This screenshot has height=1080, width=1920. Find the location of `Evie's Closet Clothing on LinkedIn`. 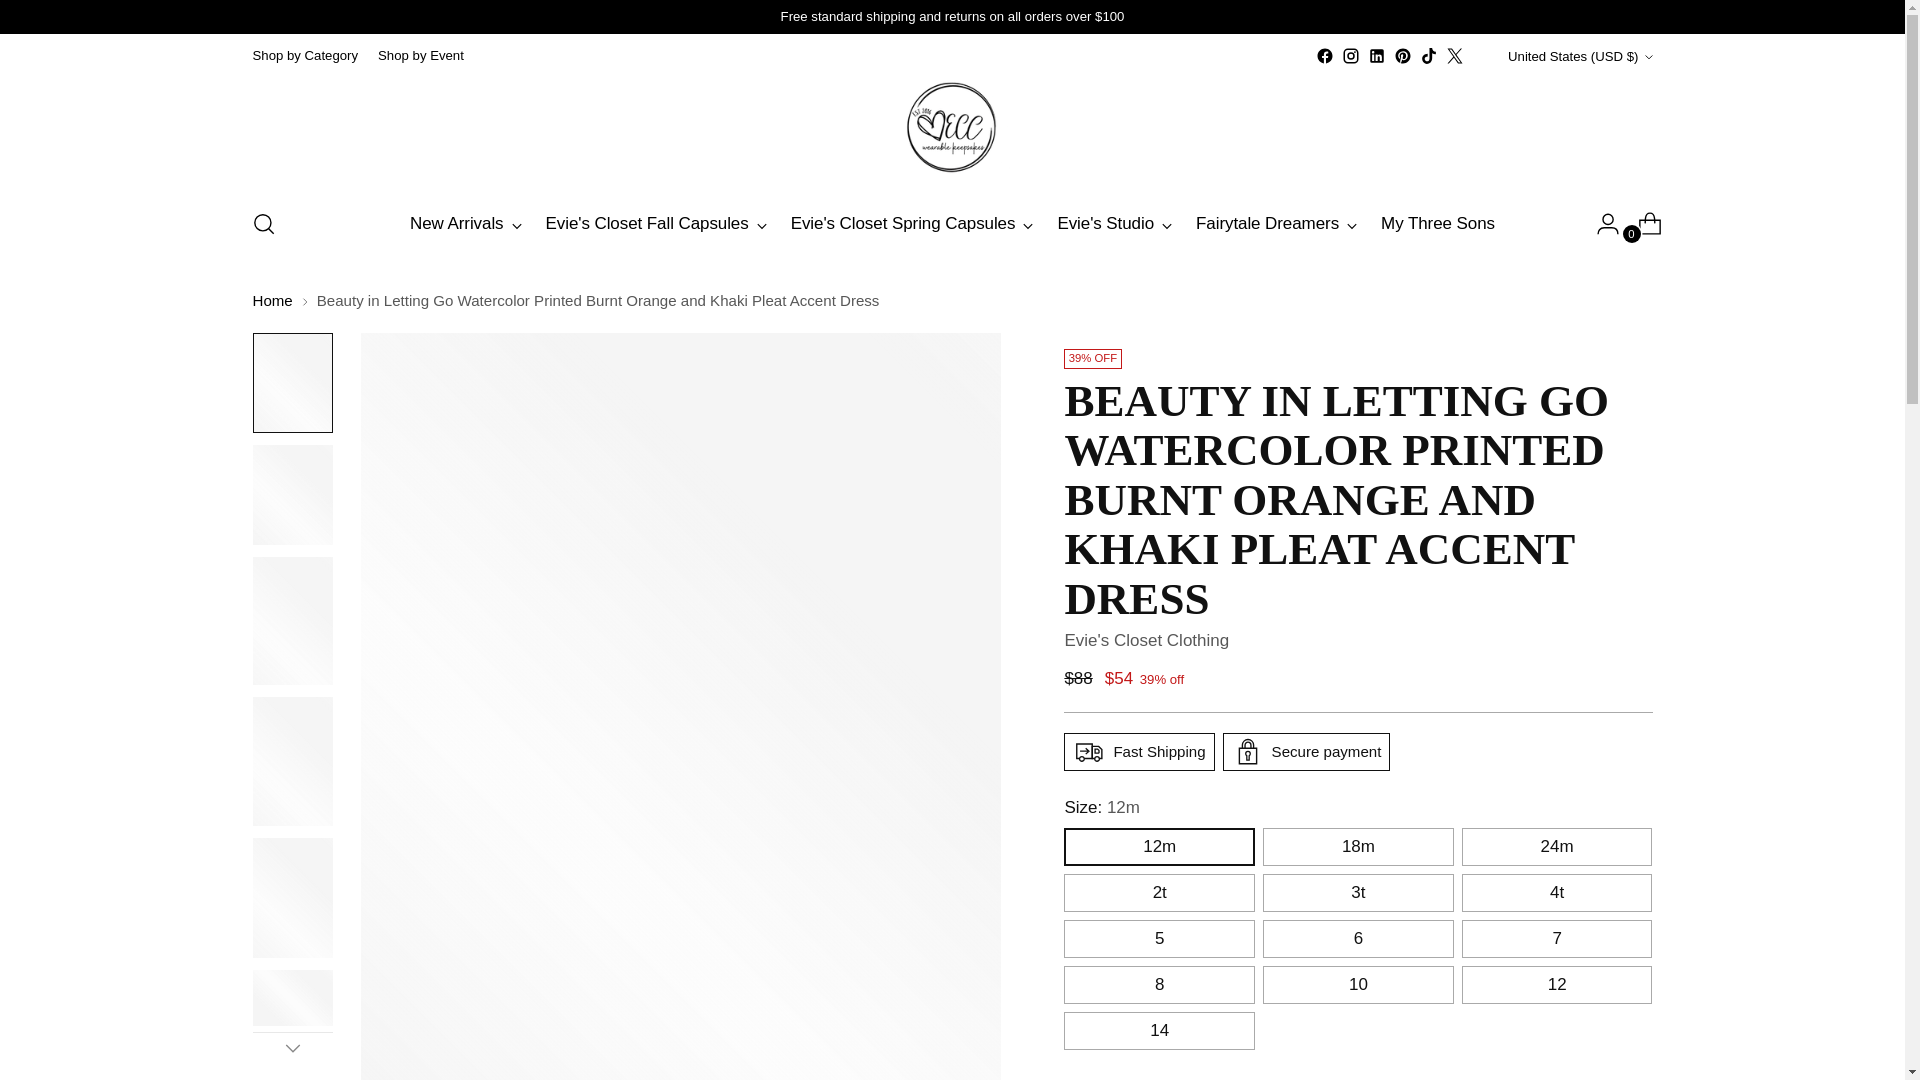

Evie's Closet Clothing on LinkedIn is located at coordinates (1376, 56).